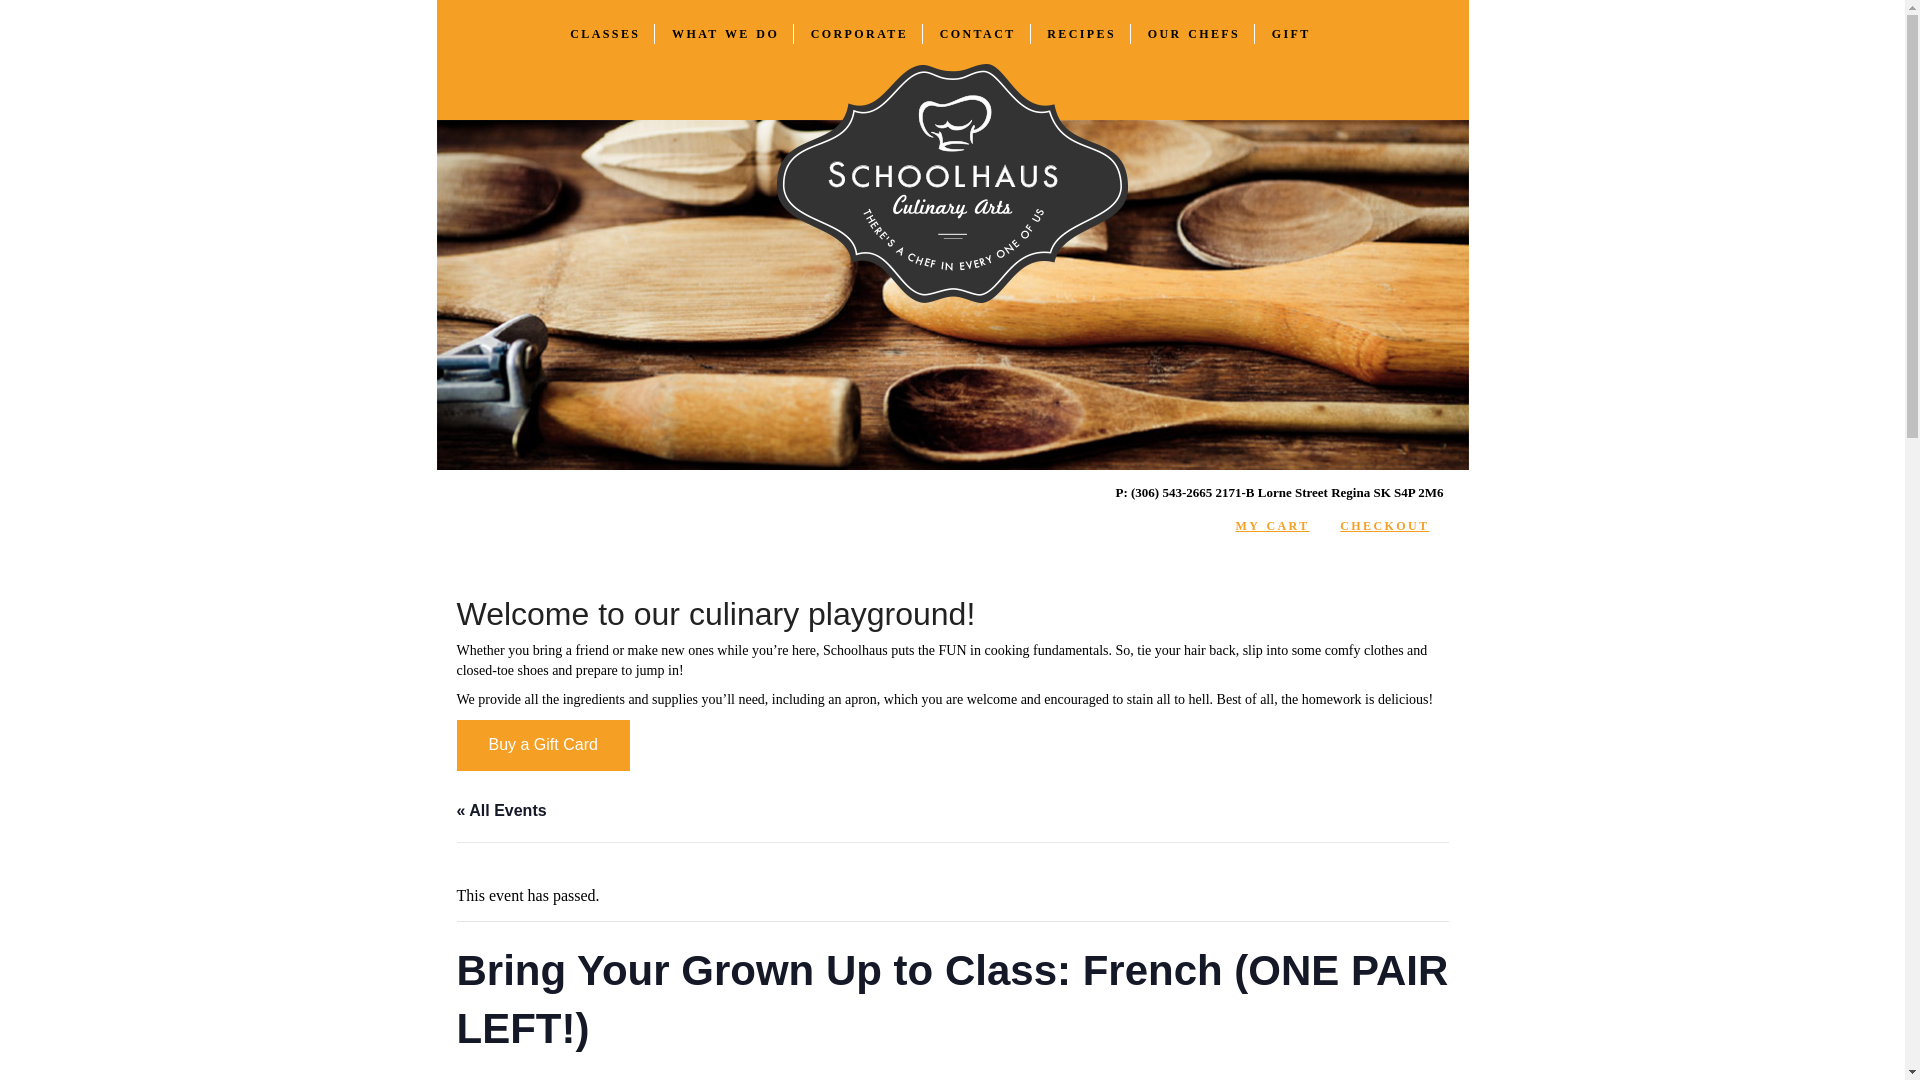 The image size is (1920, 1080). What do you see at coordinates (1280, 526) in the screenshot?
I see `MY CART` at bounding box center [1280, 526].